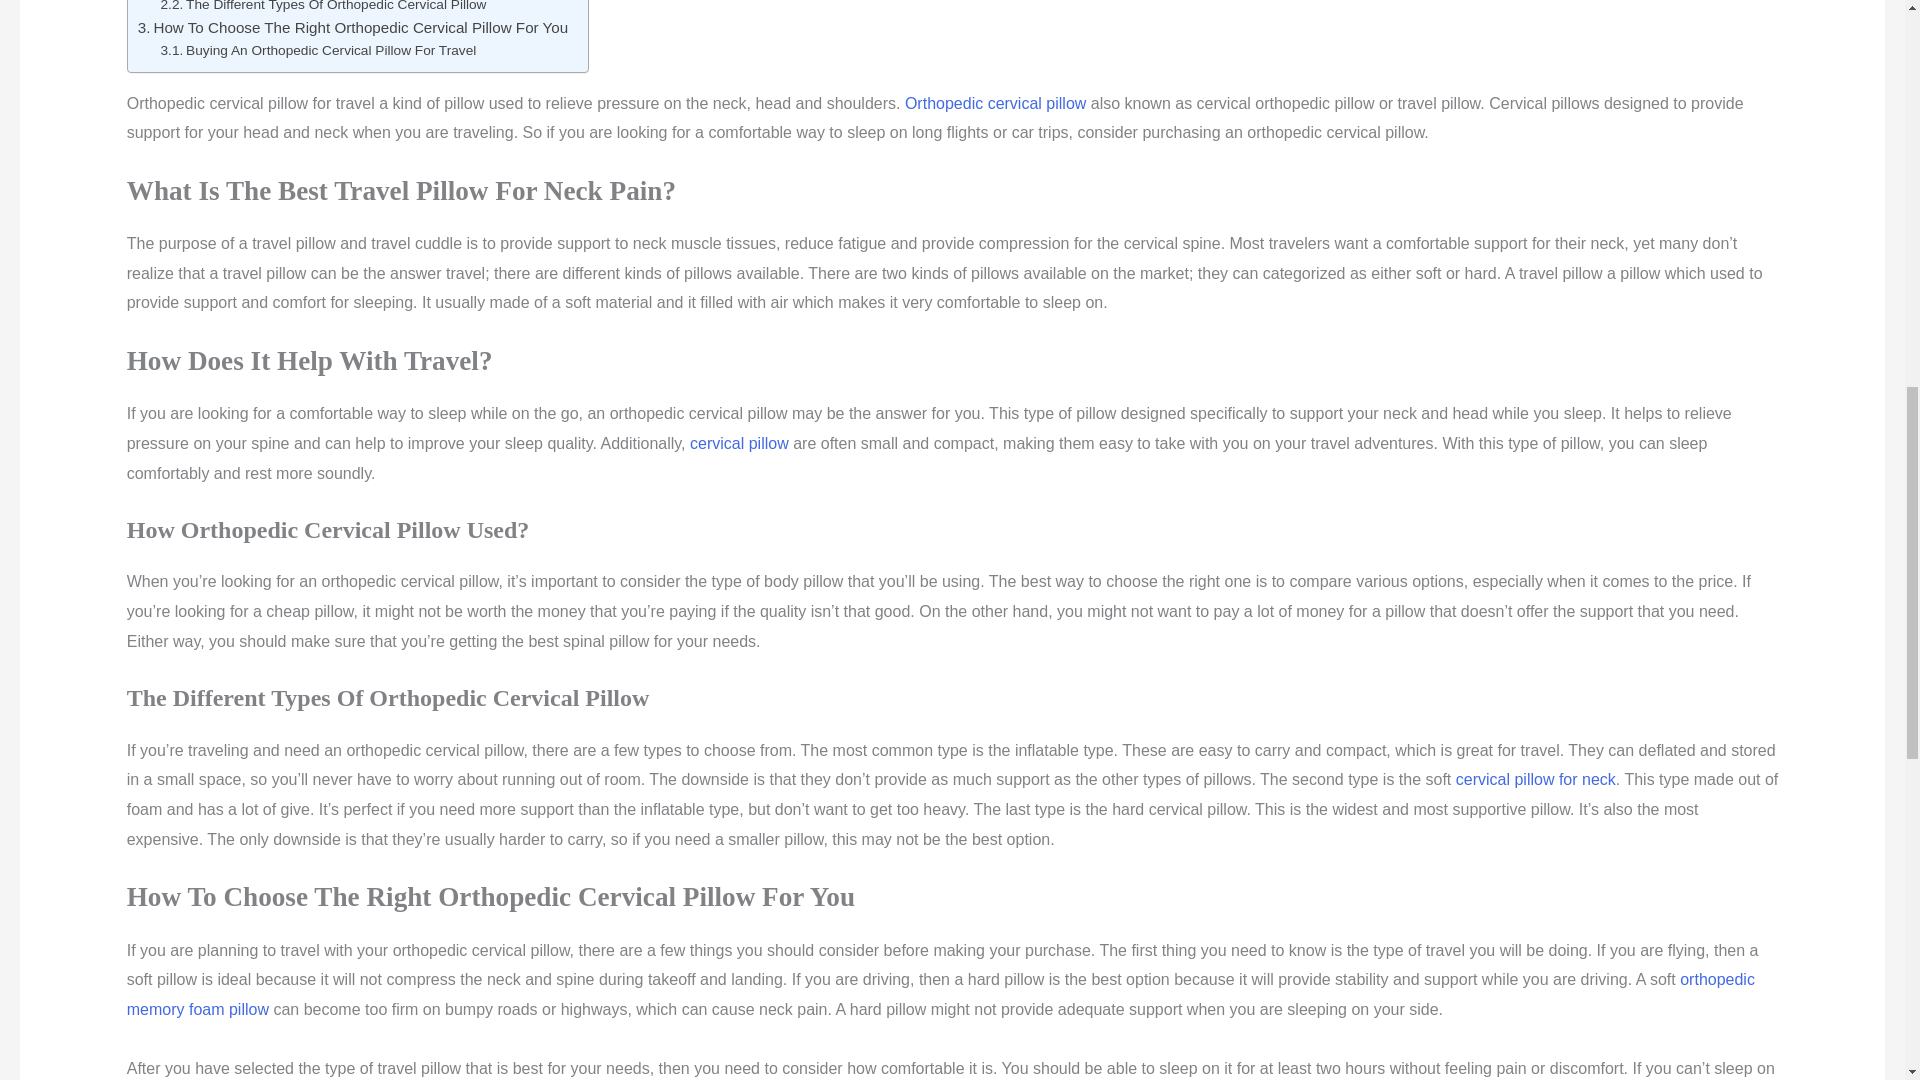 The image size is (1920, 1080). What do you see at coordinates (318, 50) in the screenshot?
I see `Buying An Orthopedic Cervical Pillow For Travel` at bounding box center [318, 50].